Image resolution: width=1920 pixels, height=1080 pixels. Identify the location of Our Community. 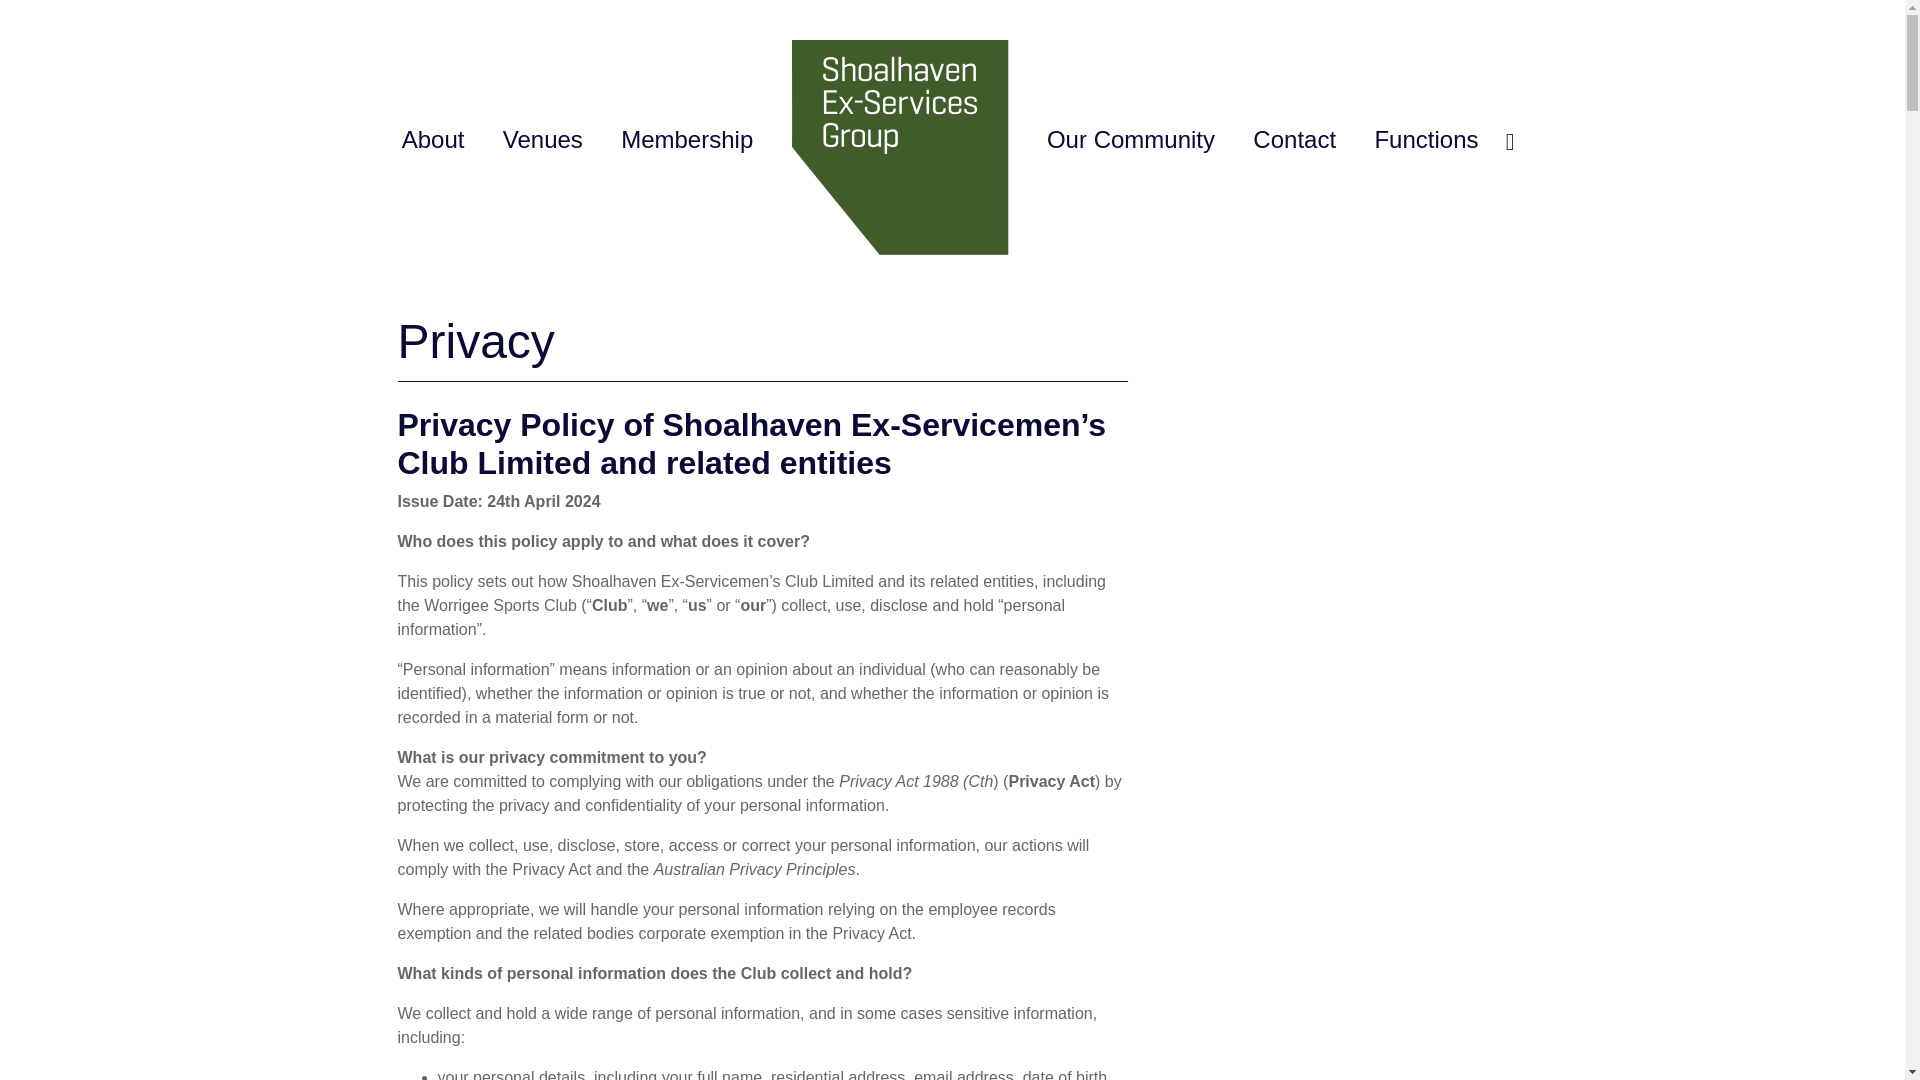
(1130, 140).